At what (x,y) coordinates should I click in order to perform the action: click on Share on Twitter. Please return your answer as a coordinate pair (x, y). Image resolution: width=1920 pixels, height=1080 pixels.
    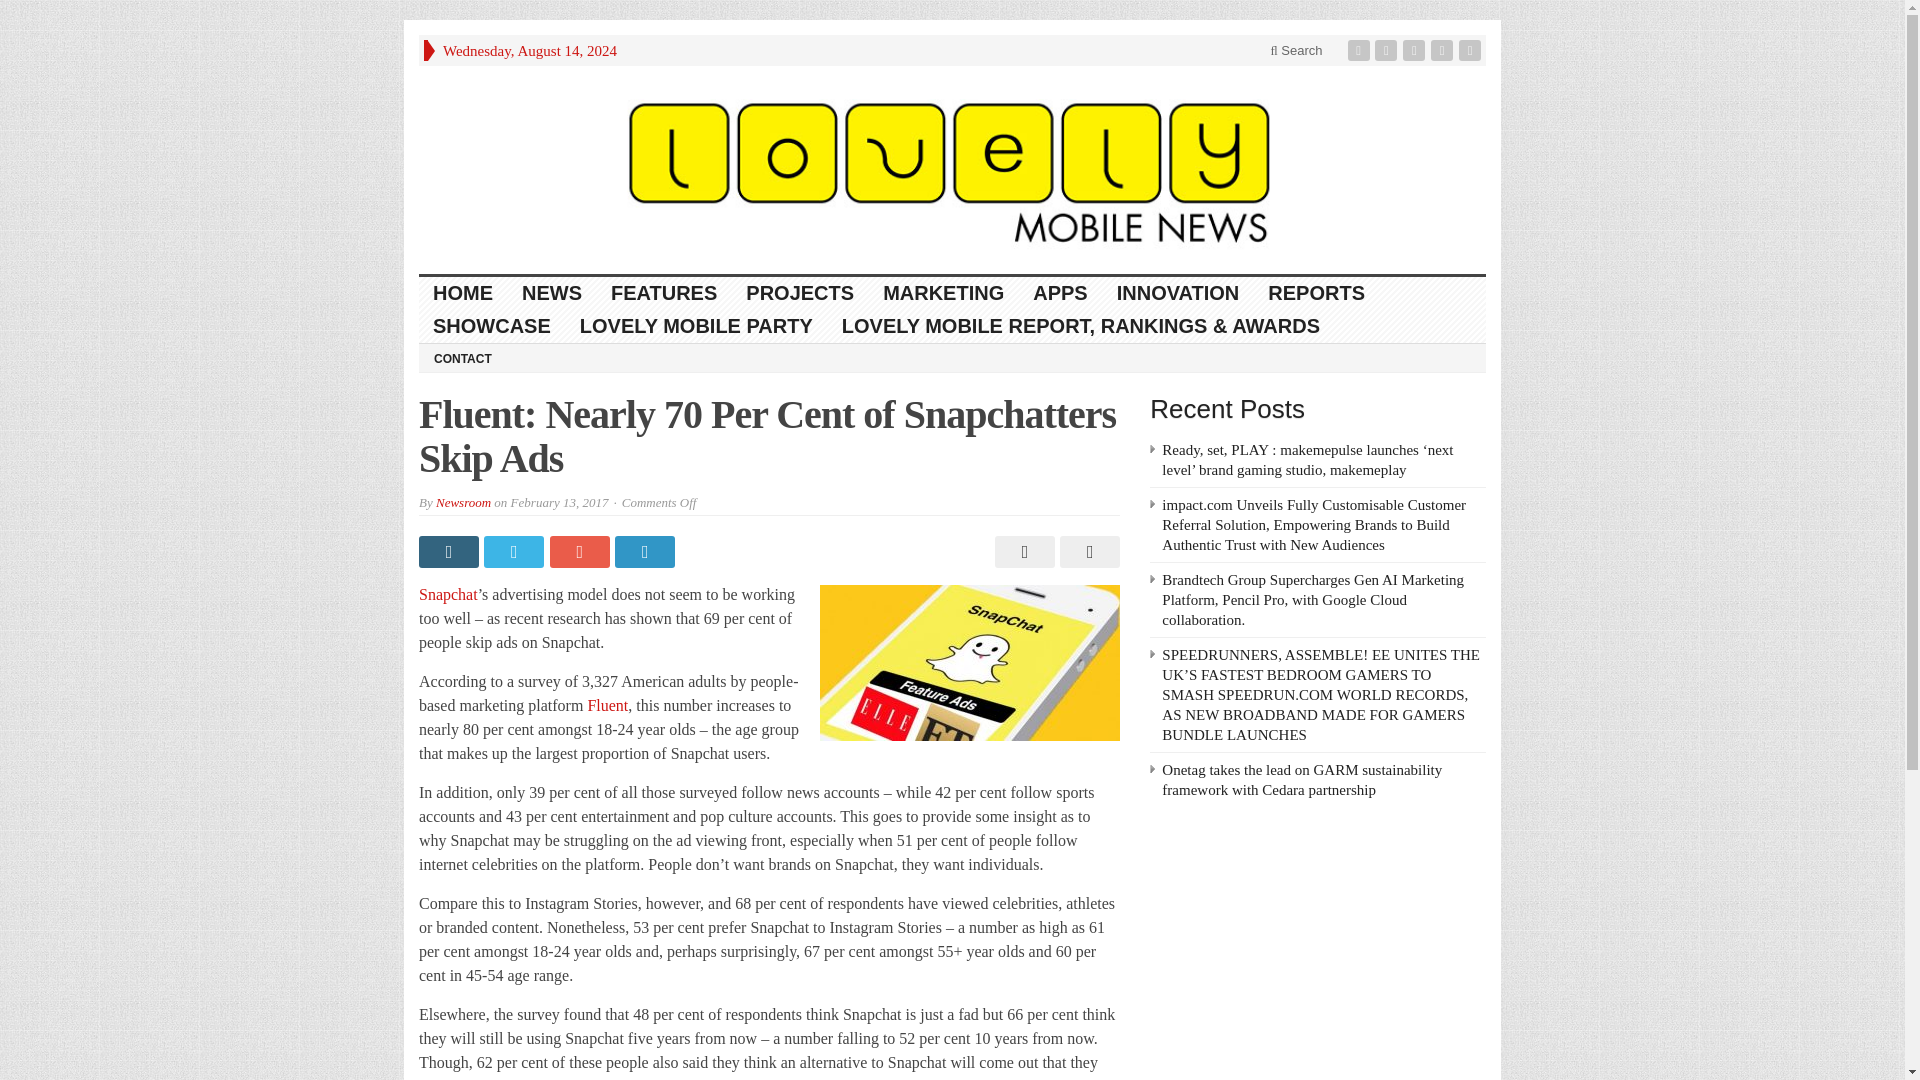
    Looking at the image, I should click on (516, 552).